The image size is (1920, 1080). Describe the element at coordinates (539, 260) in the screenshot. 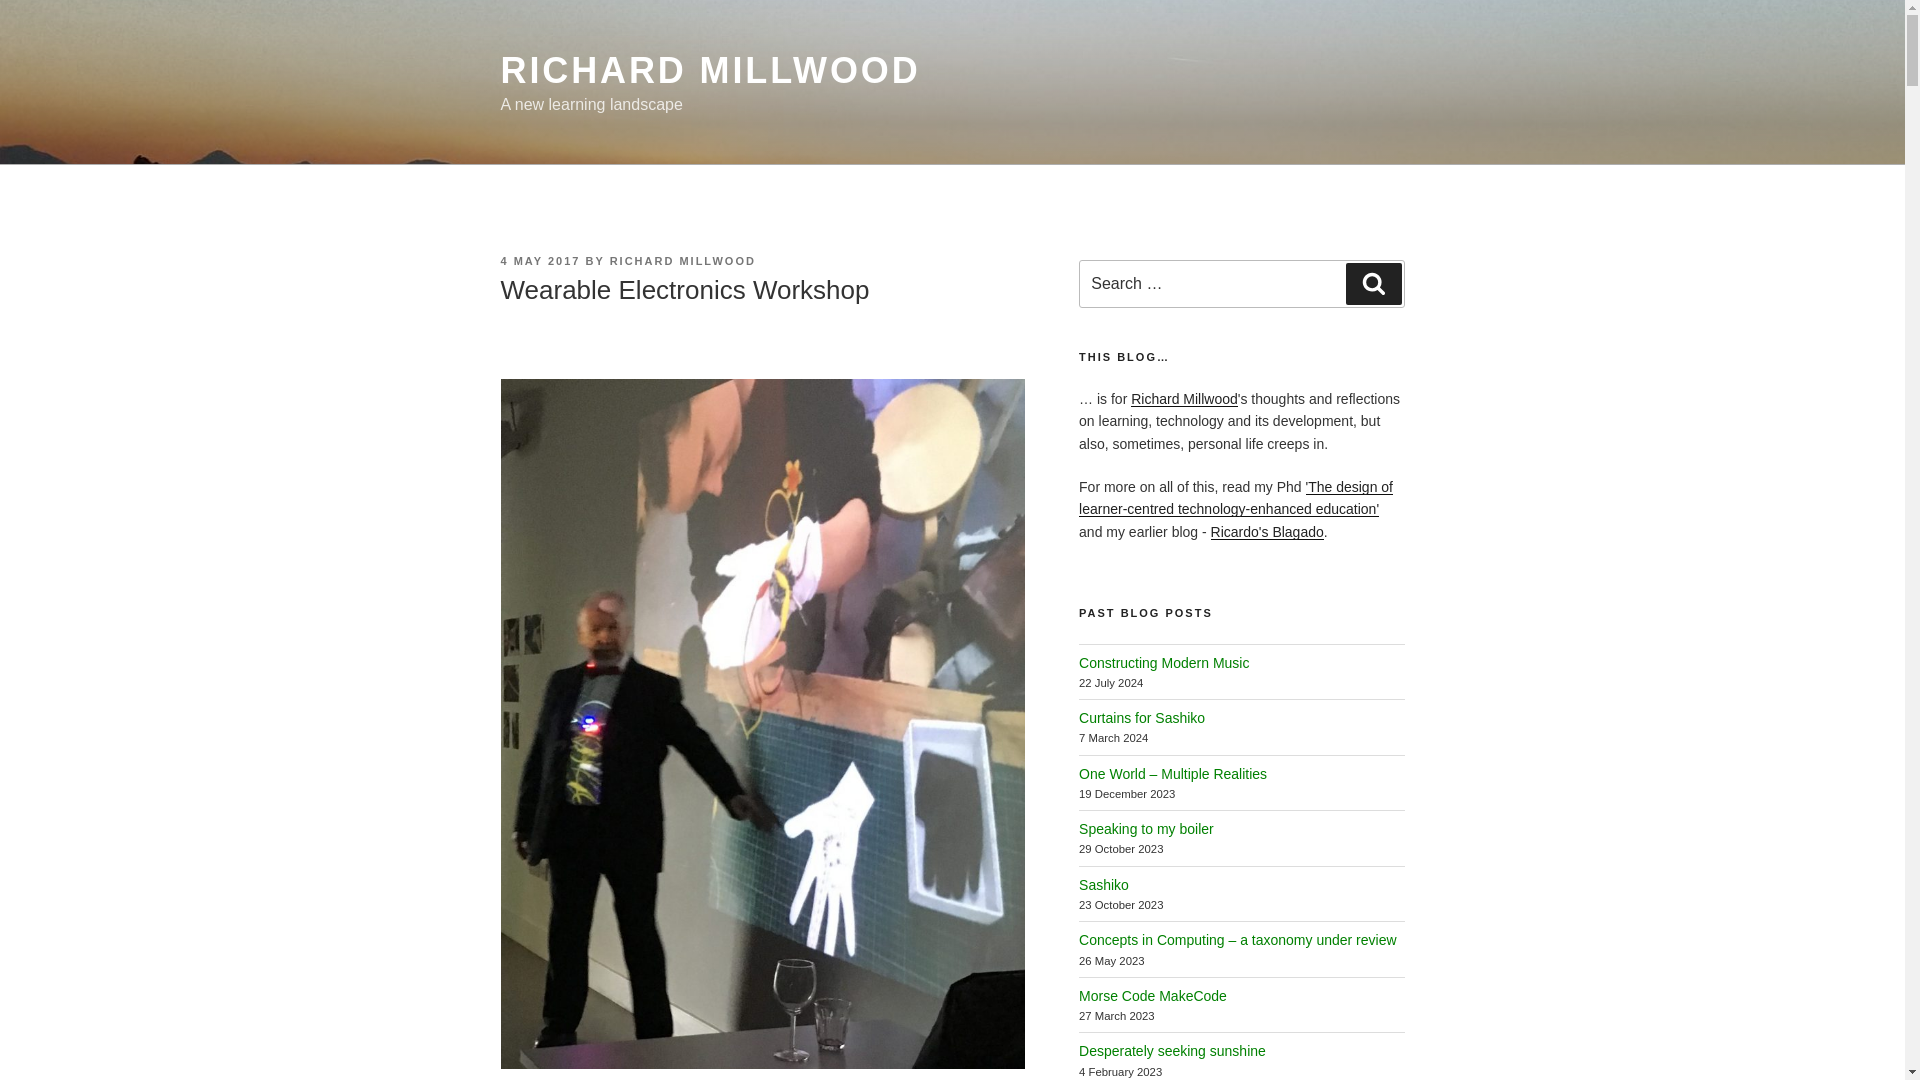

I see `4 MAY 2017` at that location.